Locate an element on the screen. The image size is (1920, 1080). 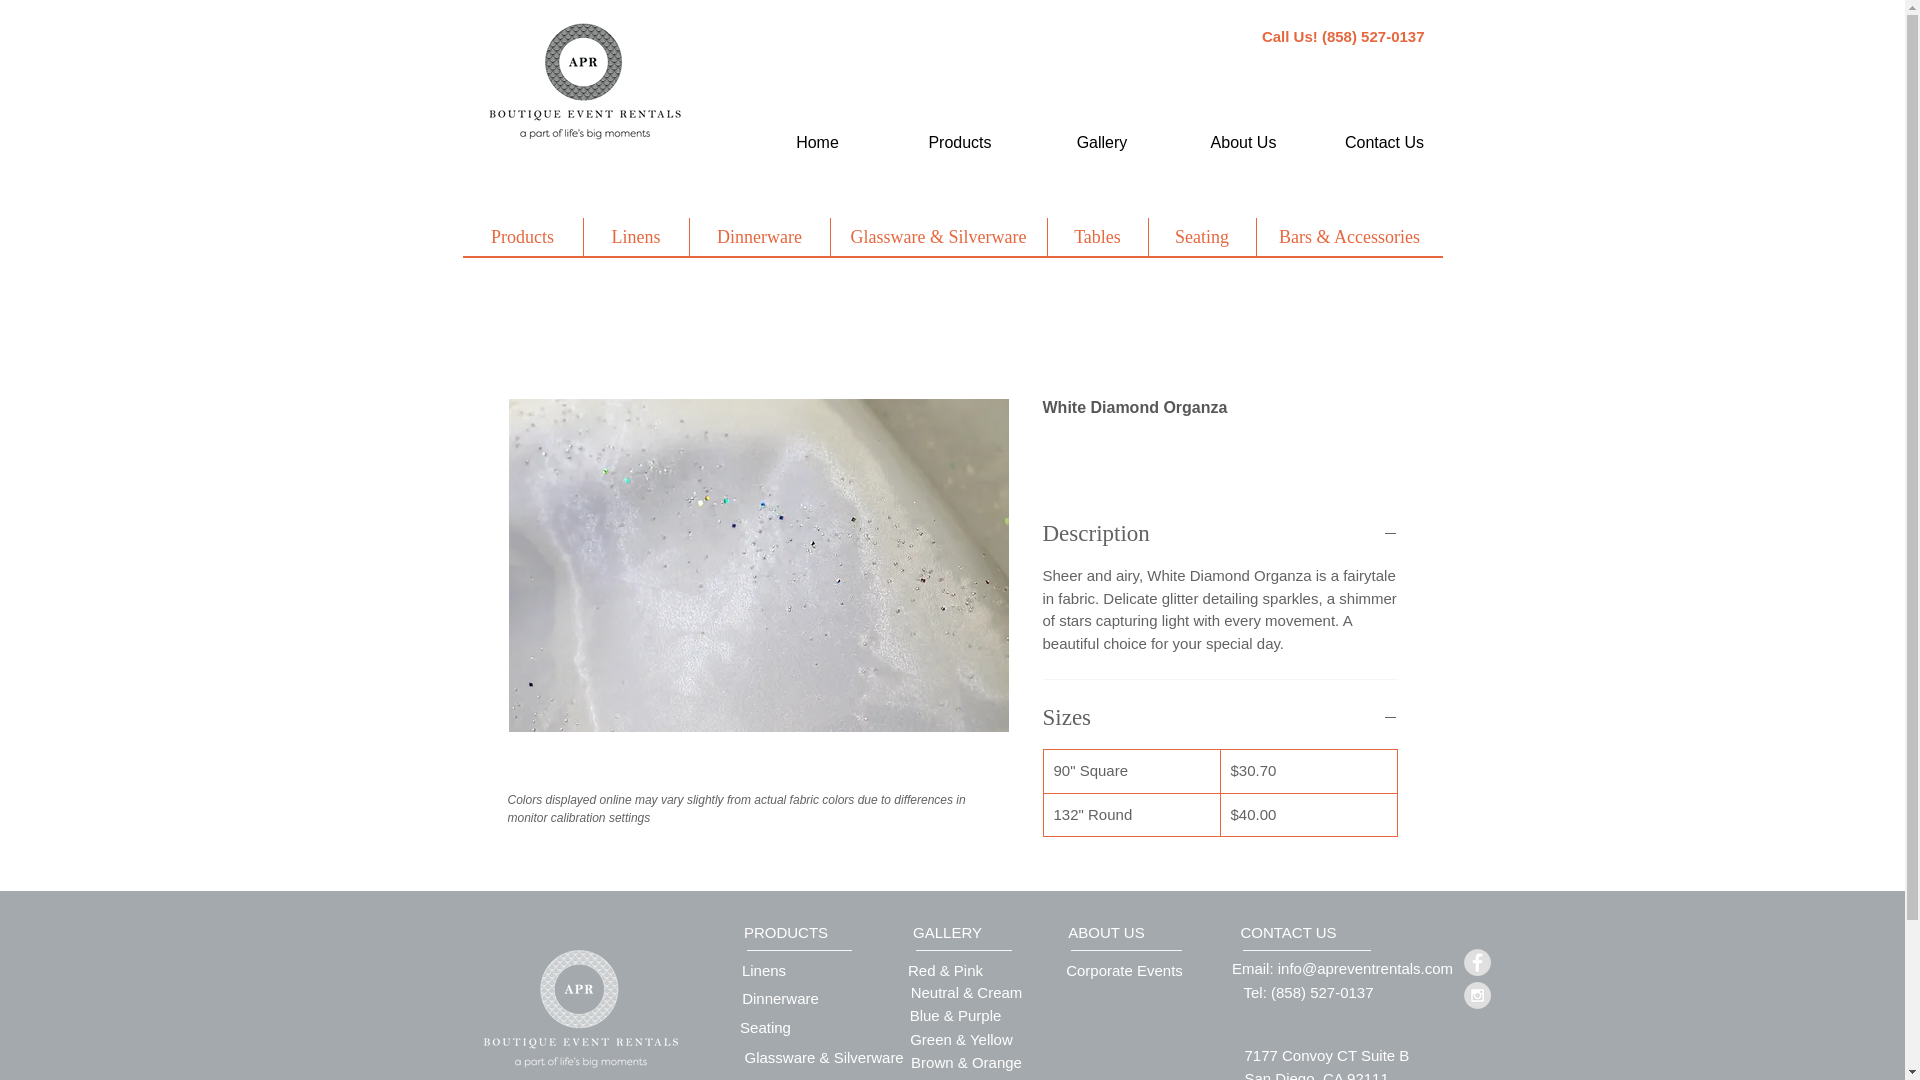
Sizes is located at coordinates (1220, 718).